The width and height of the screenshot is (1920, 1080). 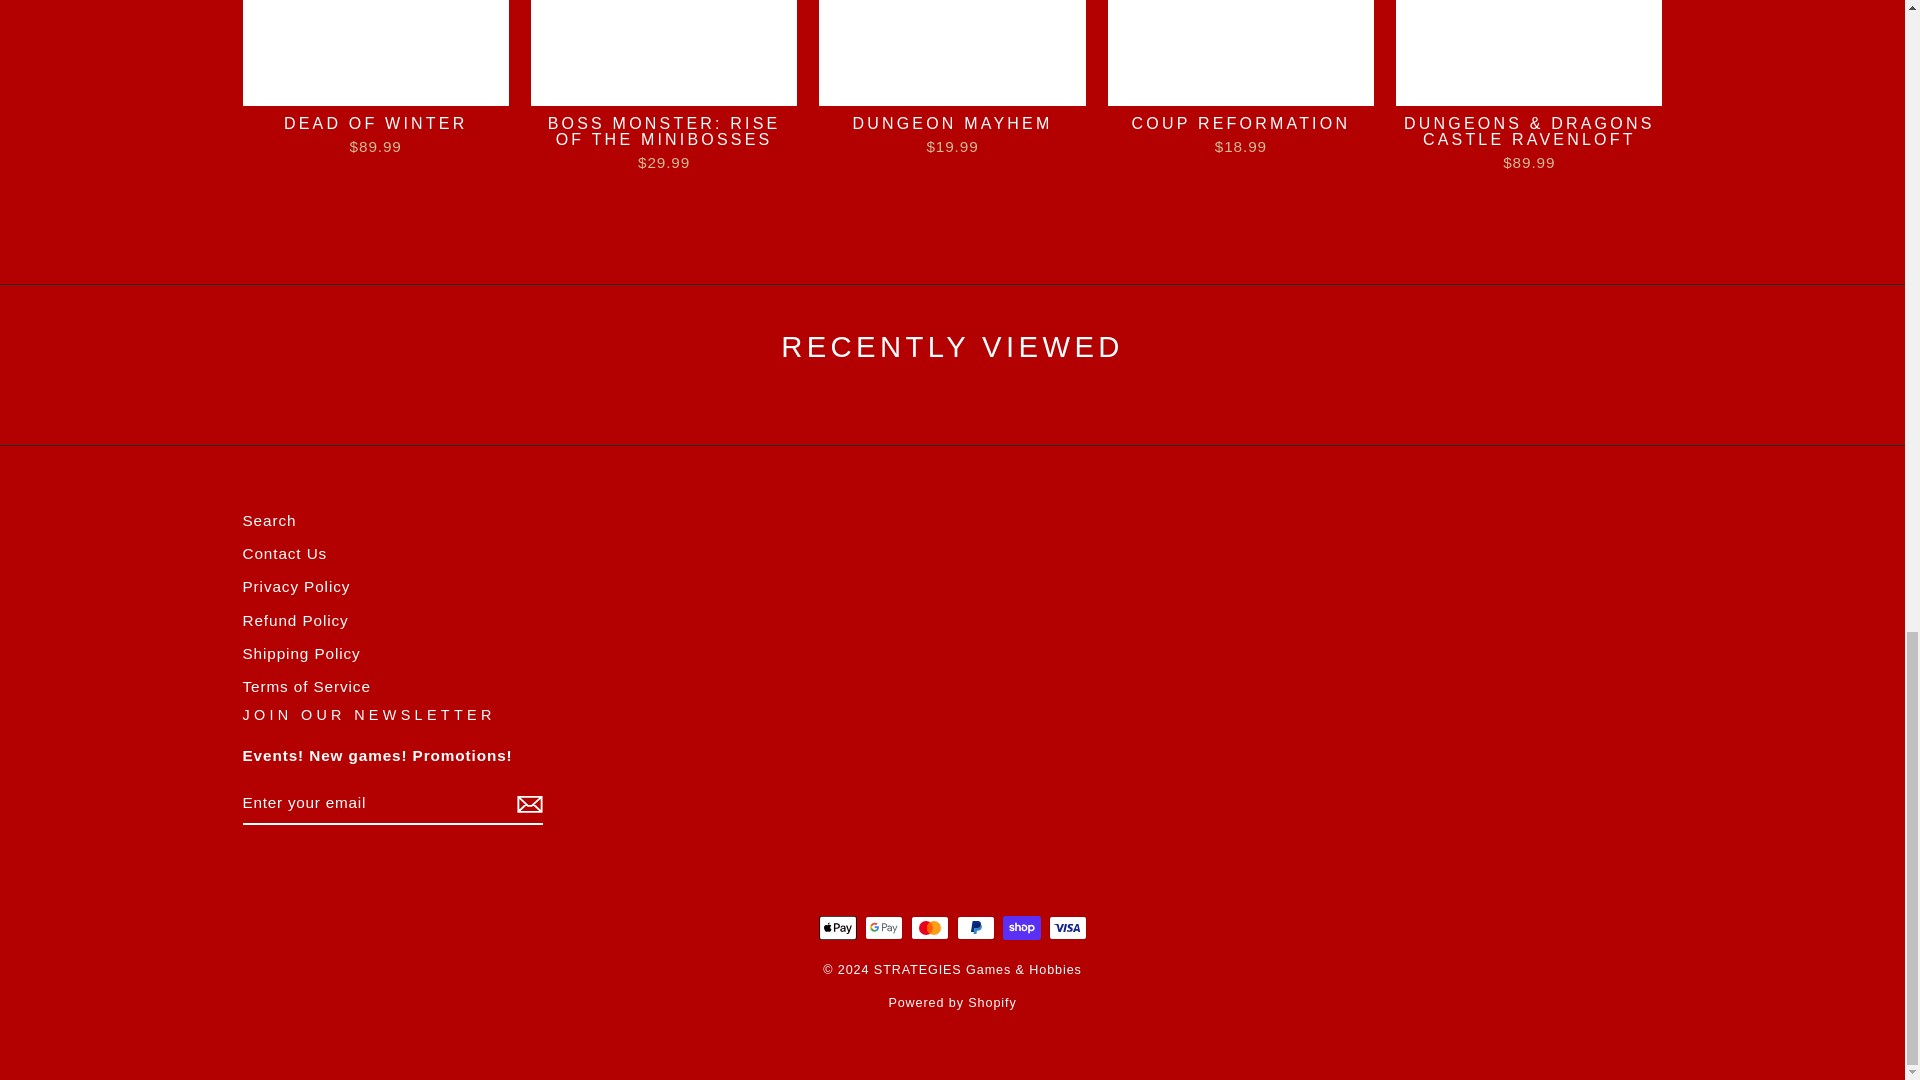 I want to click on Google Pay, so click(x=883, y=927).